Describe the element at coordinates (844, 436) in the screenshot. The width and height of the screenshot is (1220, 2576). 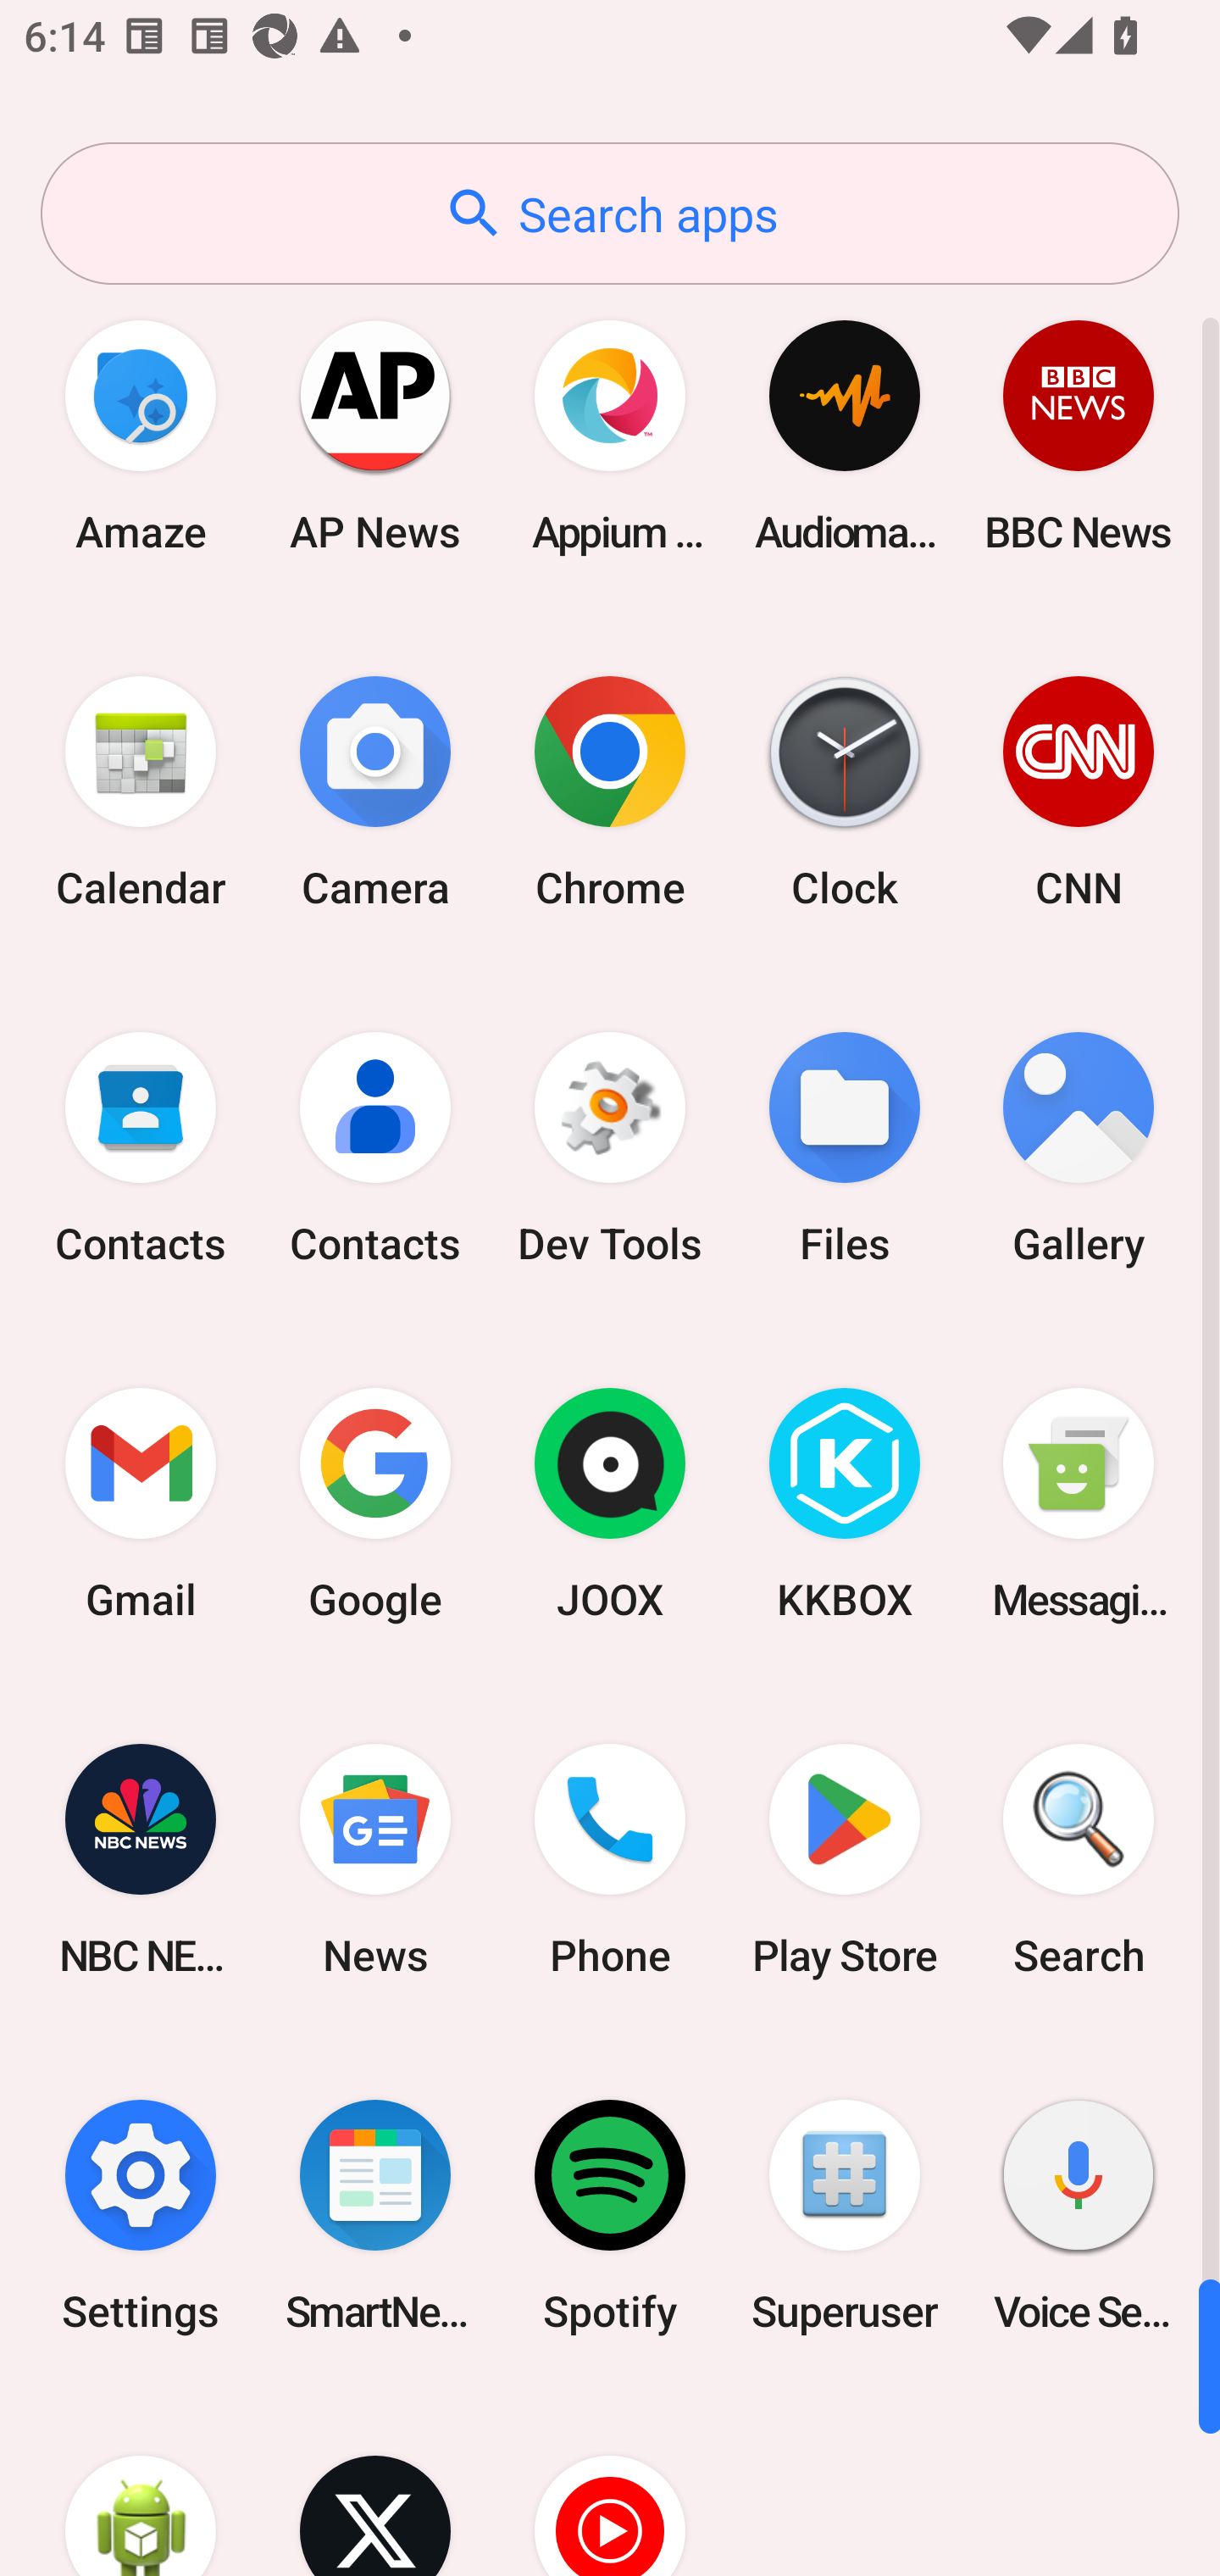
I see `Audio­mack` at that location.